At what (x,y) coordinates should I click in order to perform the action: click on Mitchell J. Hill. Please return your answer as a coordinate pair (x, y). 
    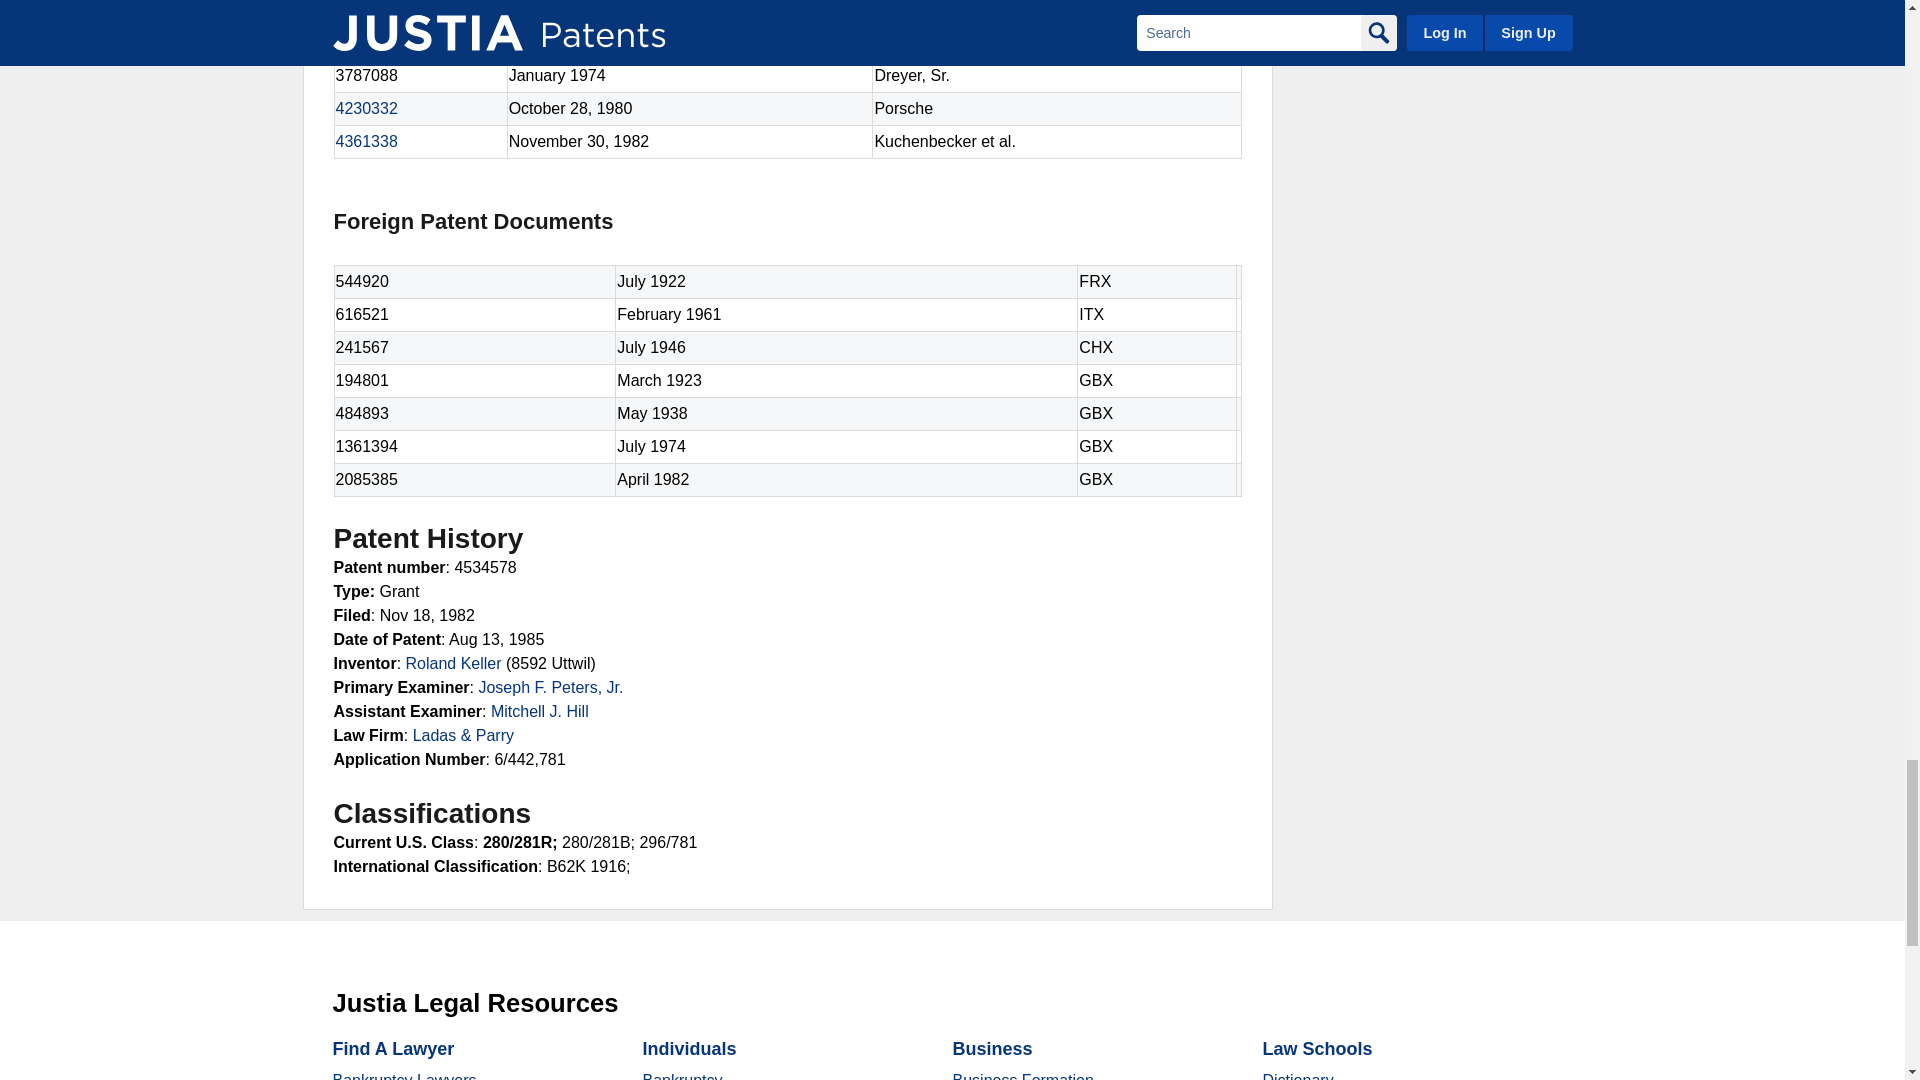
    Looking at the image, I should click on (540, 712).